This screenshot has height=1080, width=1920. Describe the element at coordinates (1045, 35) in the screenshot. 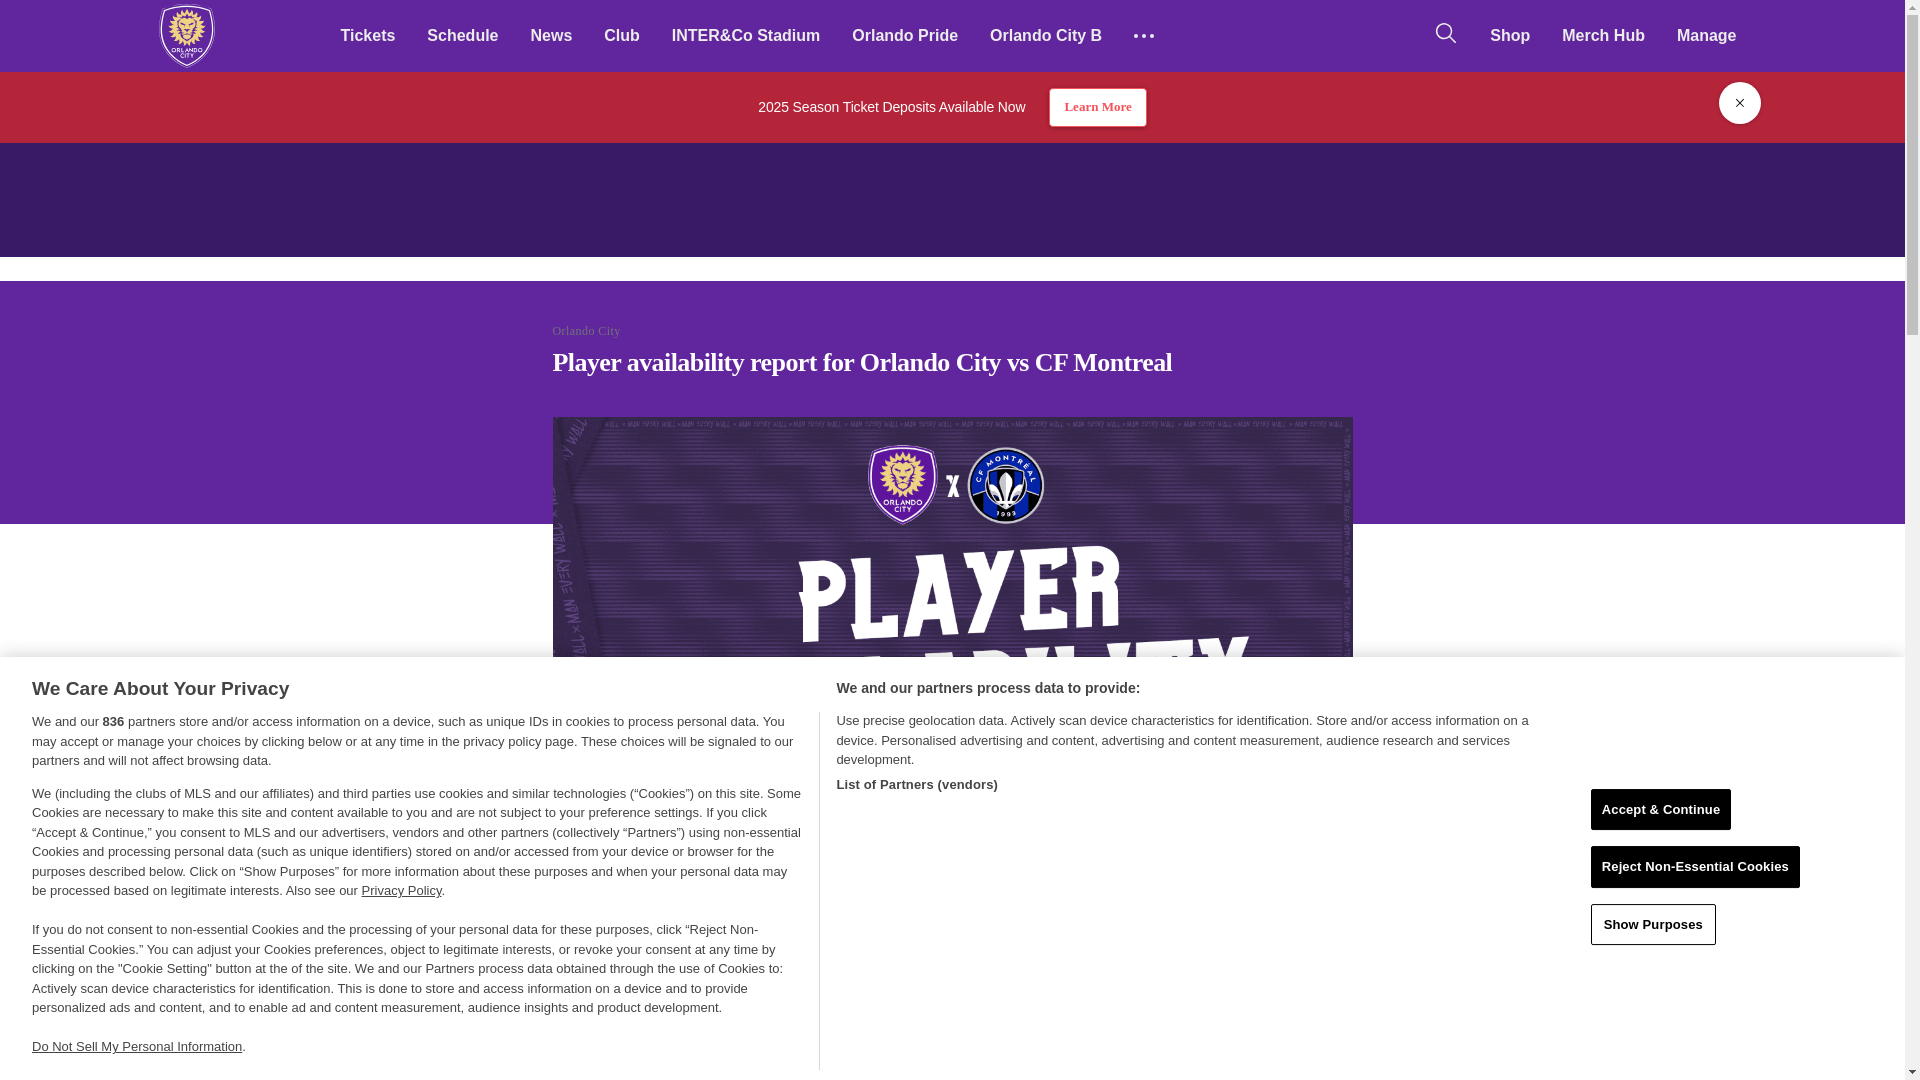

I see `Orlando City B` at that location.